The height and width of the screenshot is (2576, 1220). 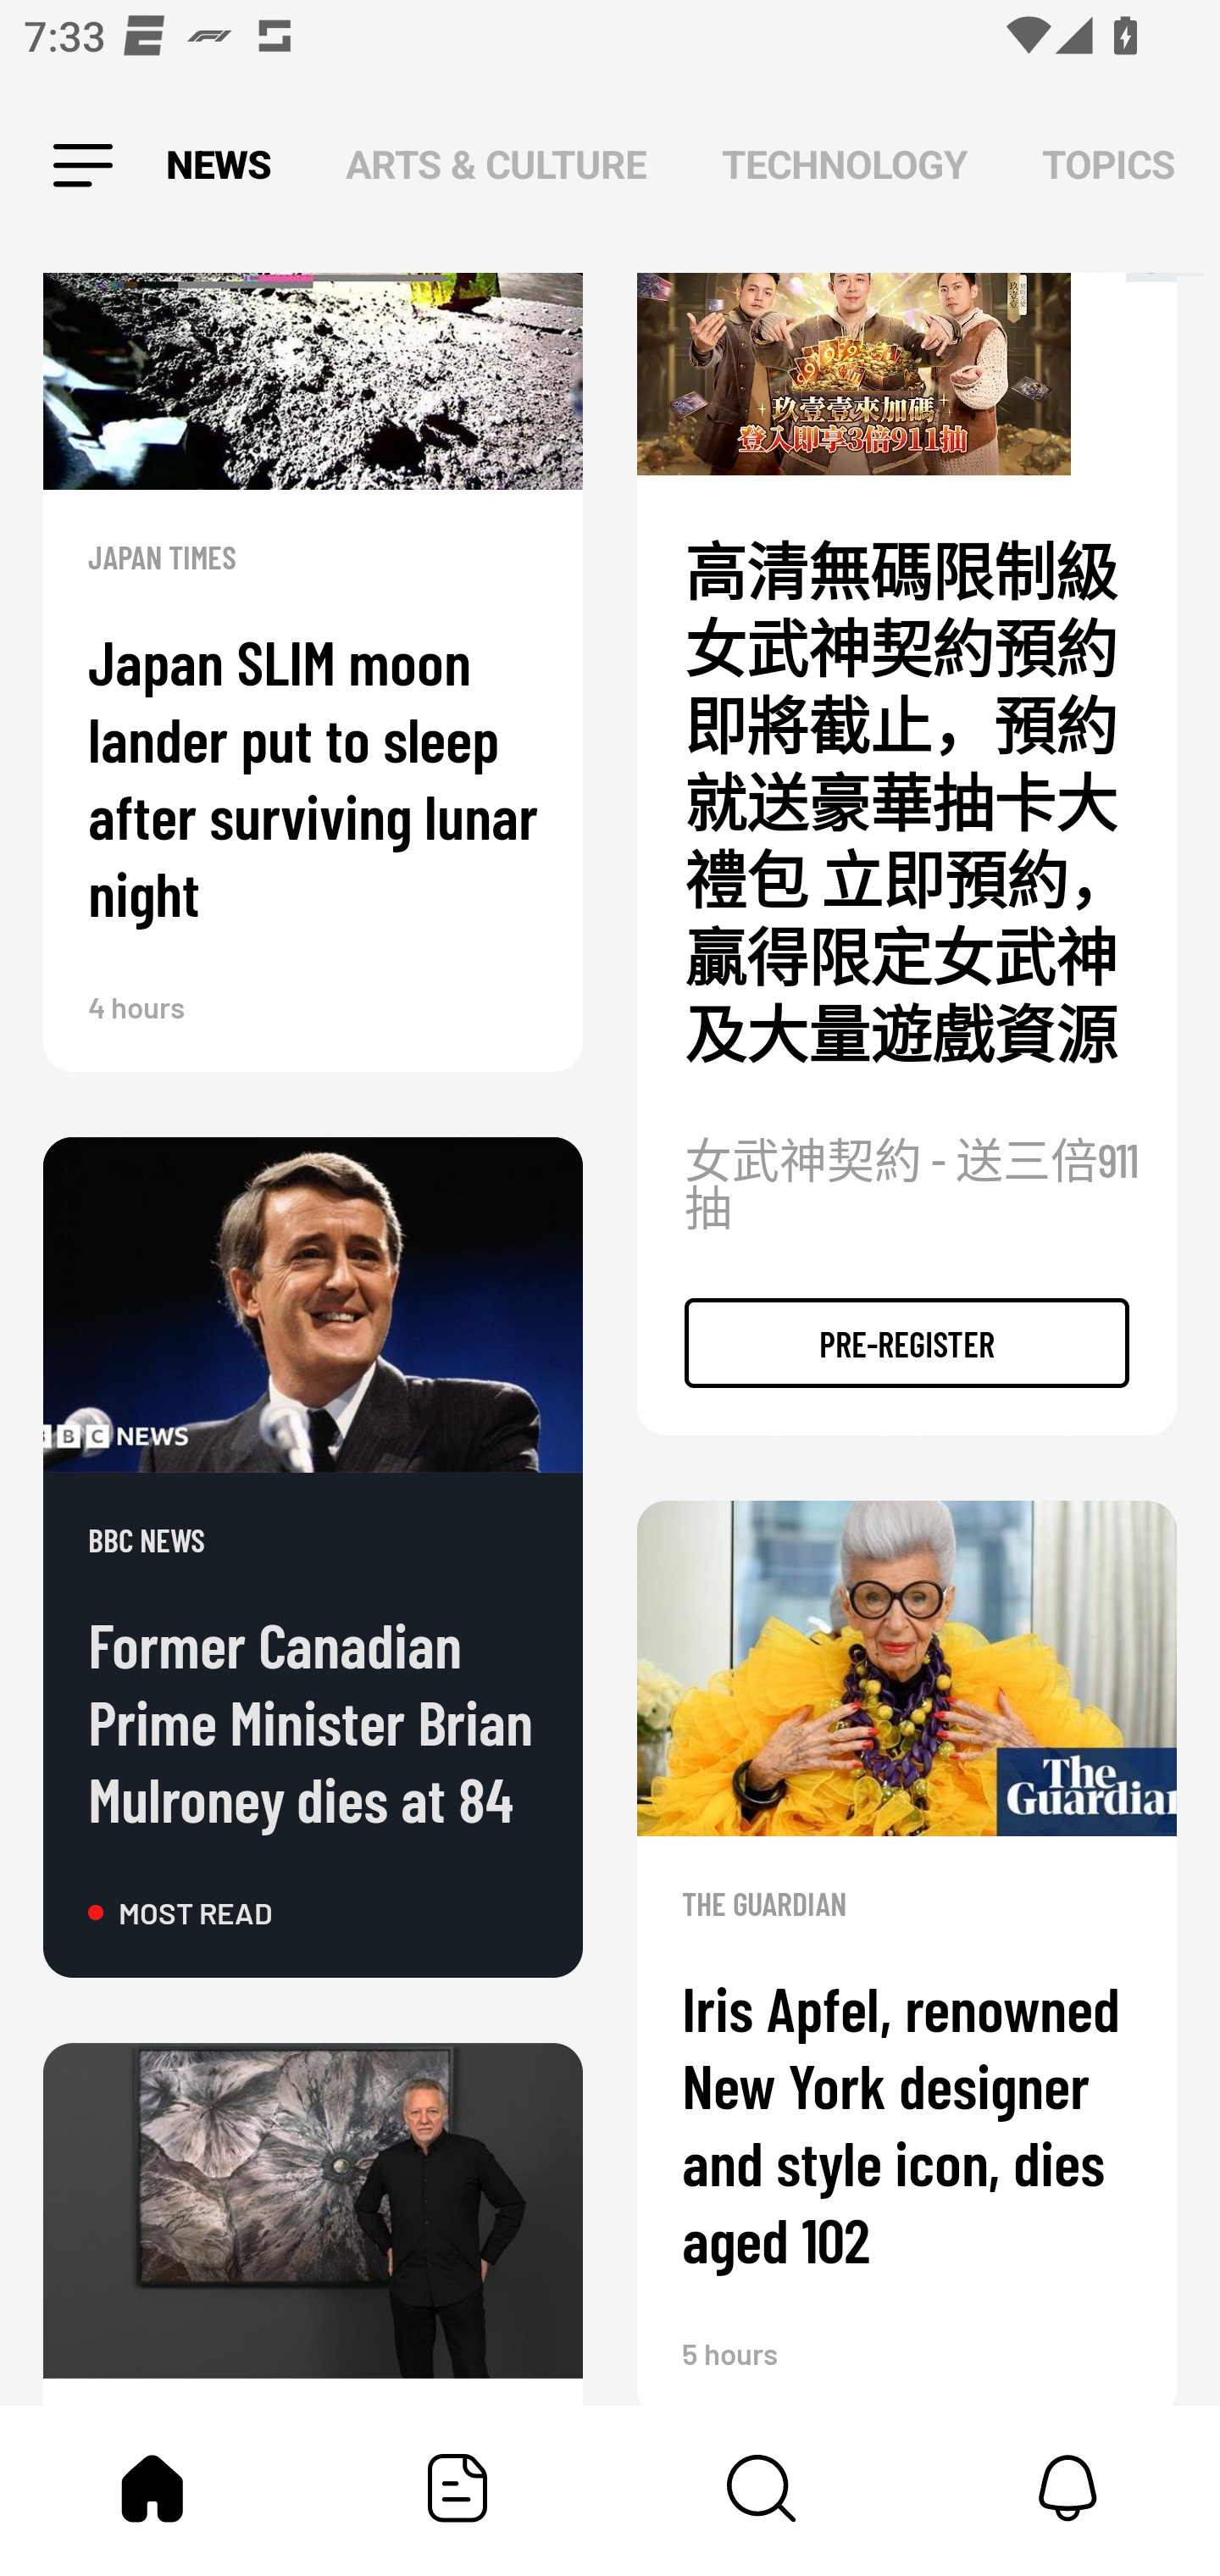 I want to click on Leading Icon, so click(x=80, y=166).